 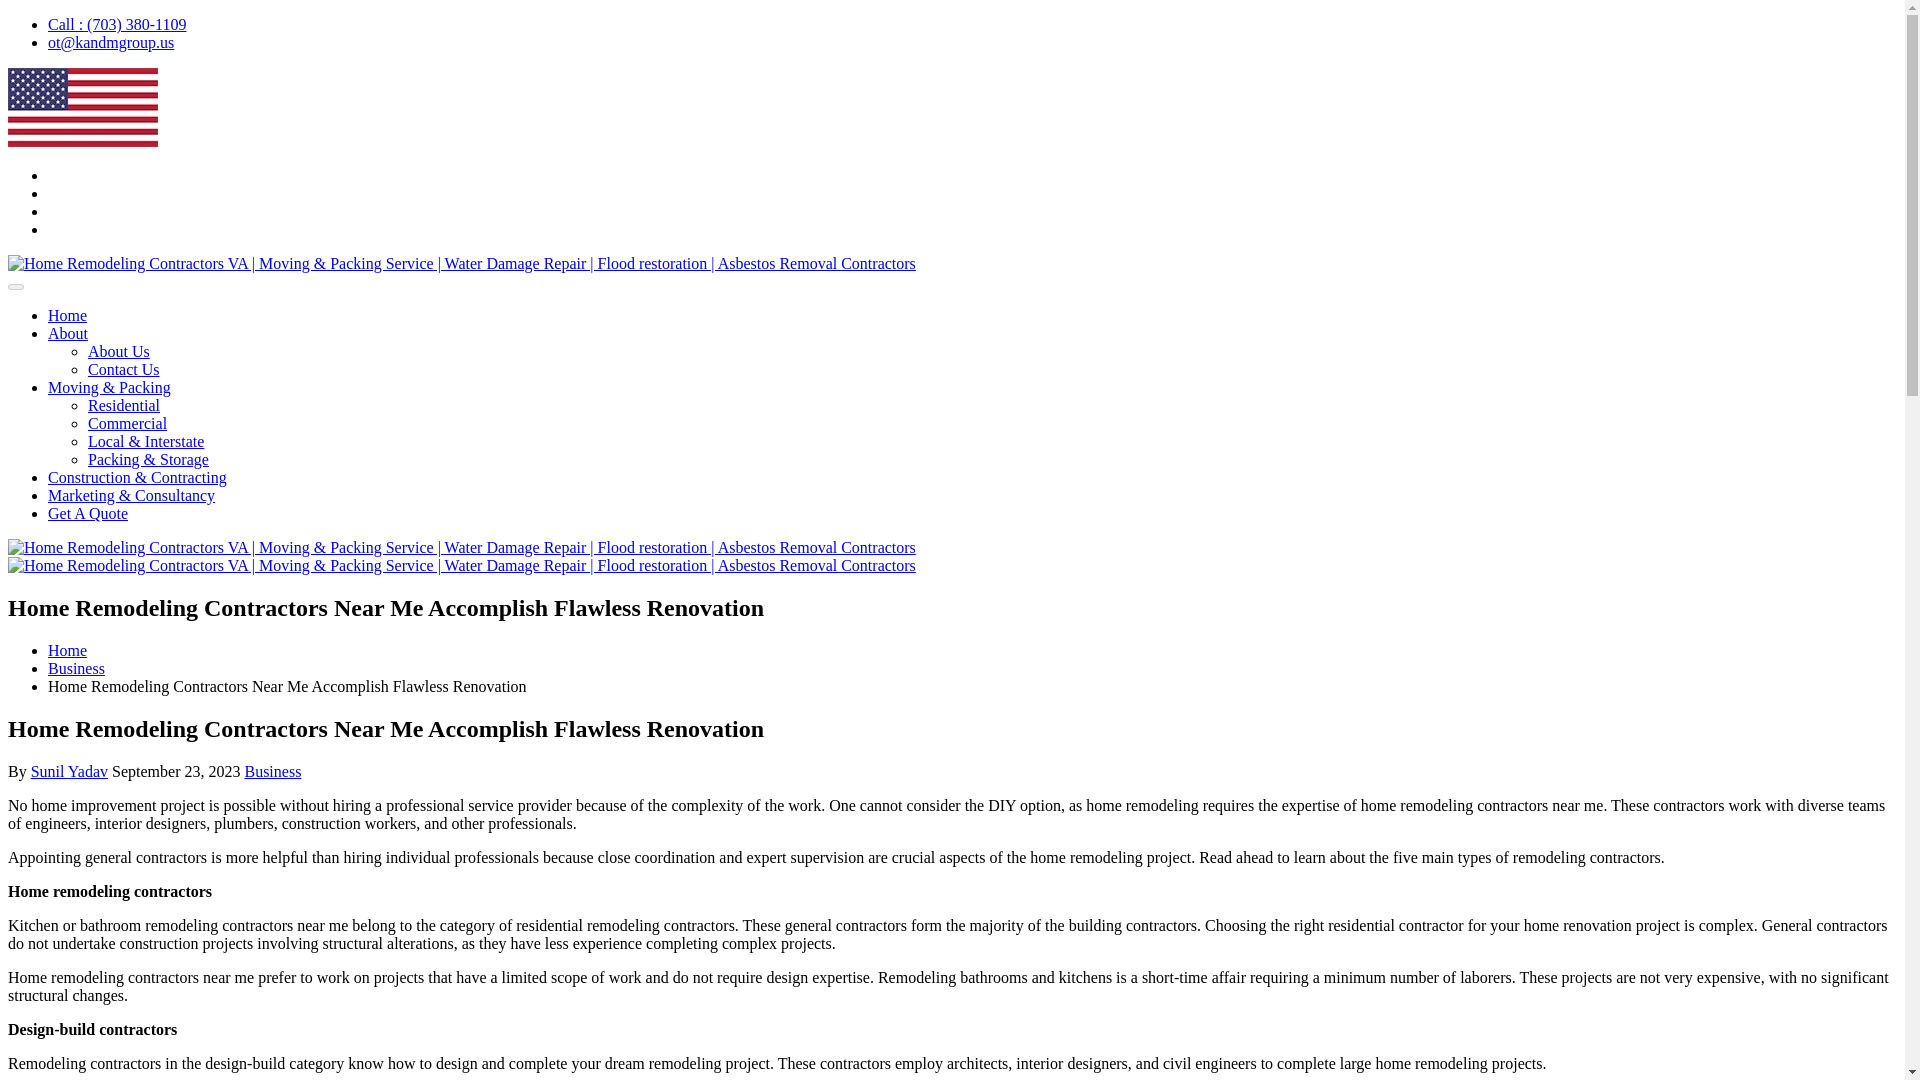 What do you see at coordinates (68, 770) in the screenshot?
I see `Sunil Yadav` at bounding box center [68, 770].